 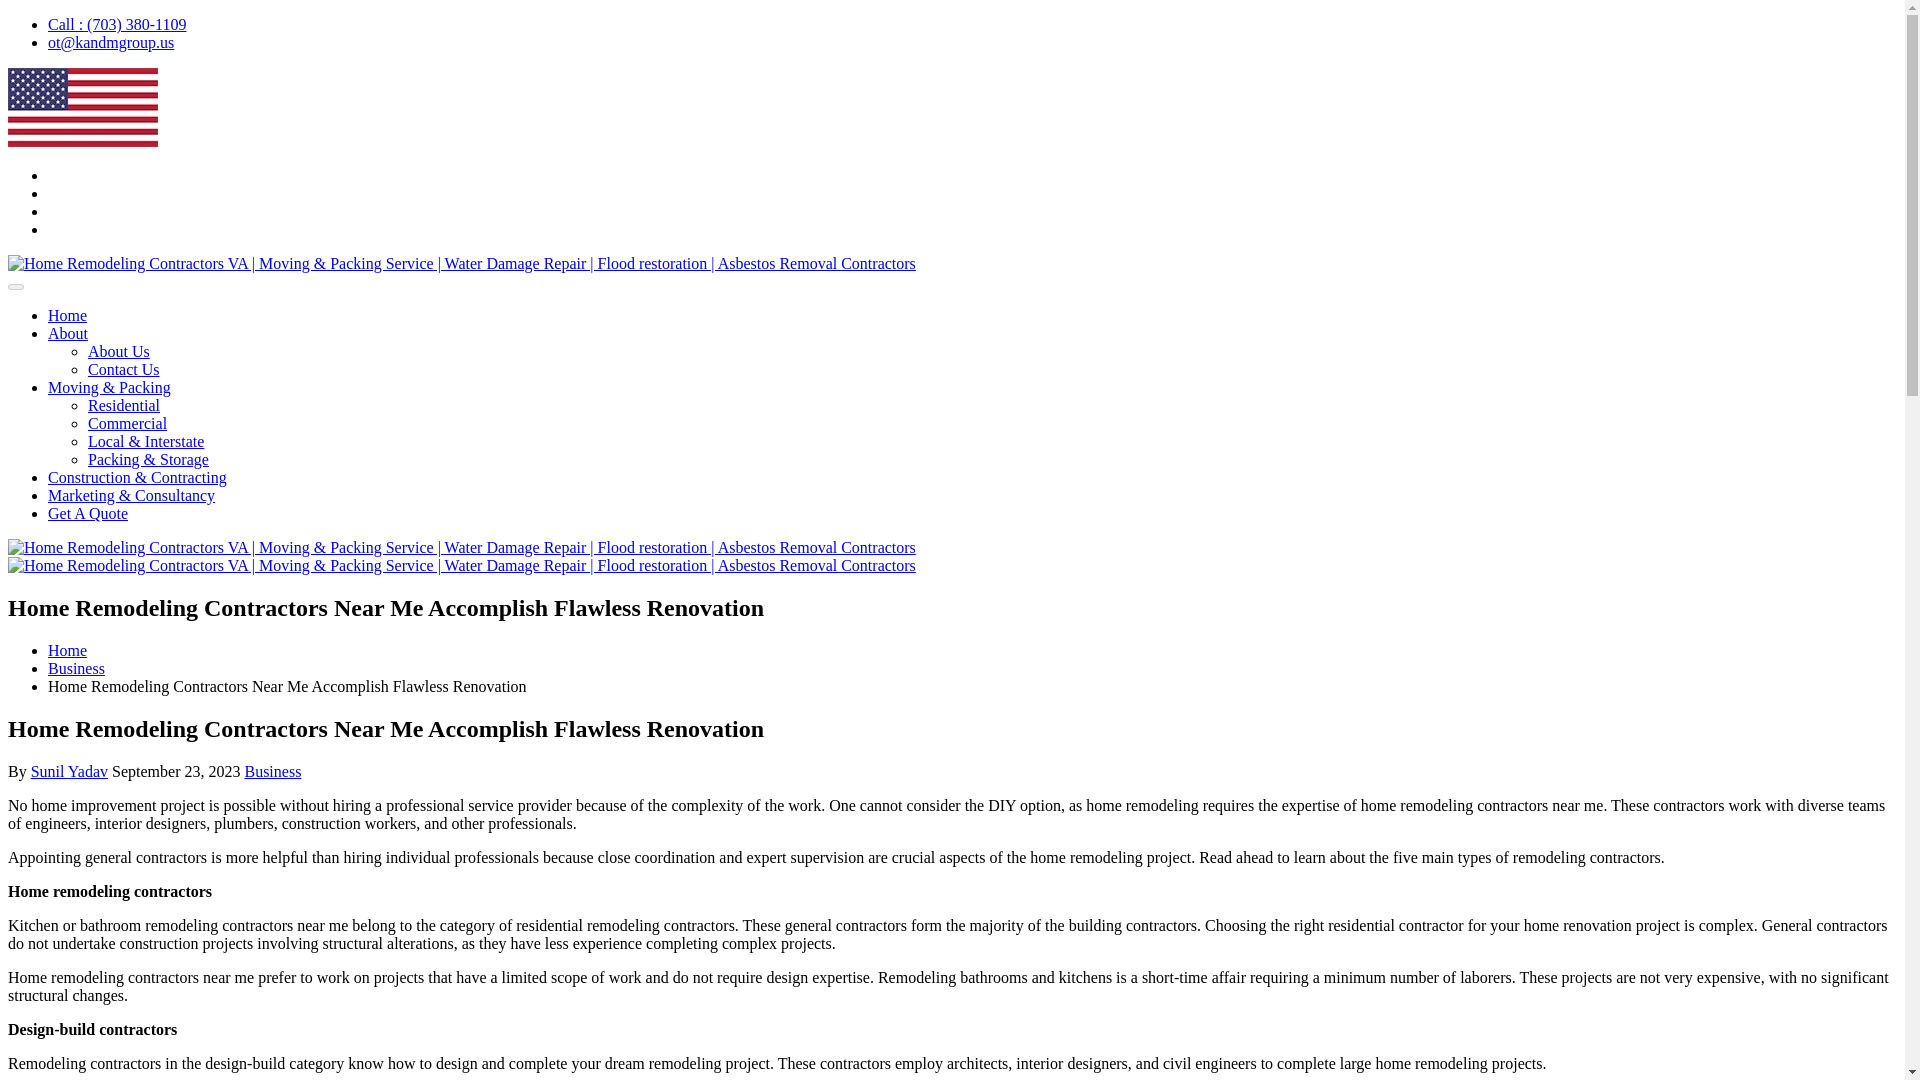 What do you see at coordinates (68, 770) in the screenshot?
I see `Sunil Yadav` at bounding box center [68, 770].